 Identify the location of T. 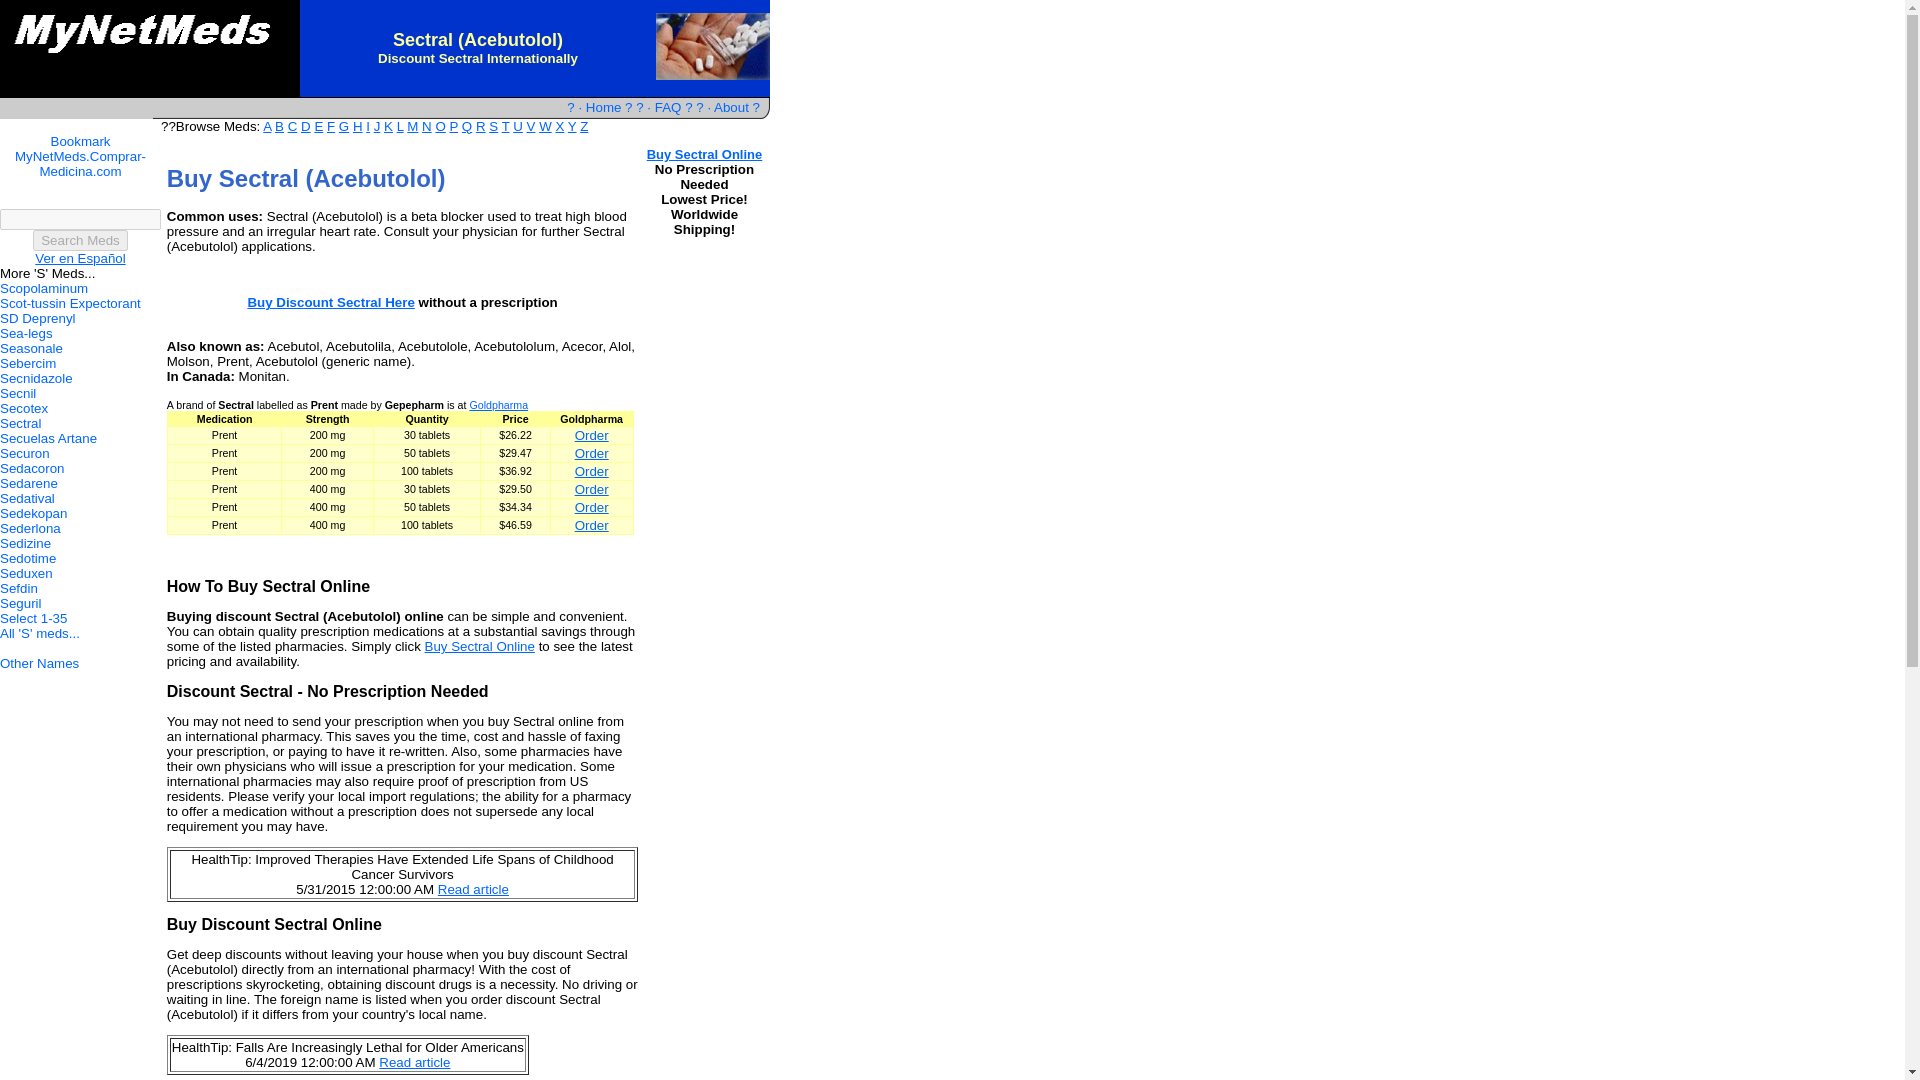
(506, 126).